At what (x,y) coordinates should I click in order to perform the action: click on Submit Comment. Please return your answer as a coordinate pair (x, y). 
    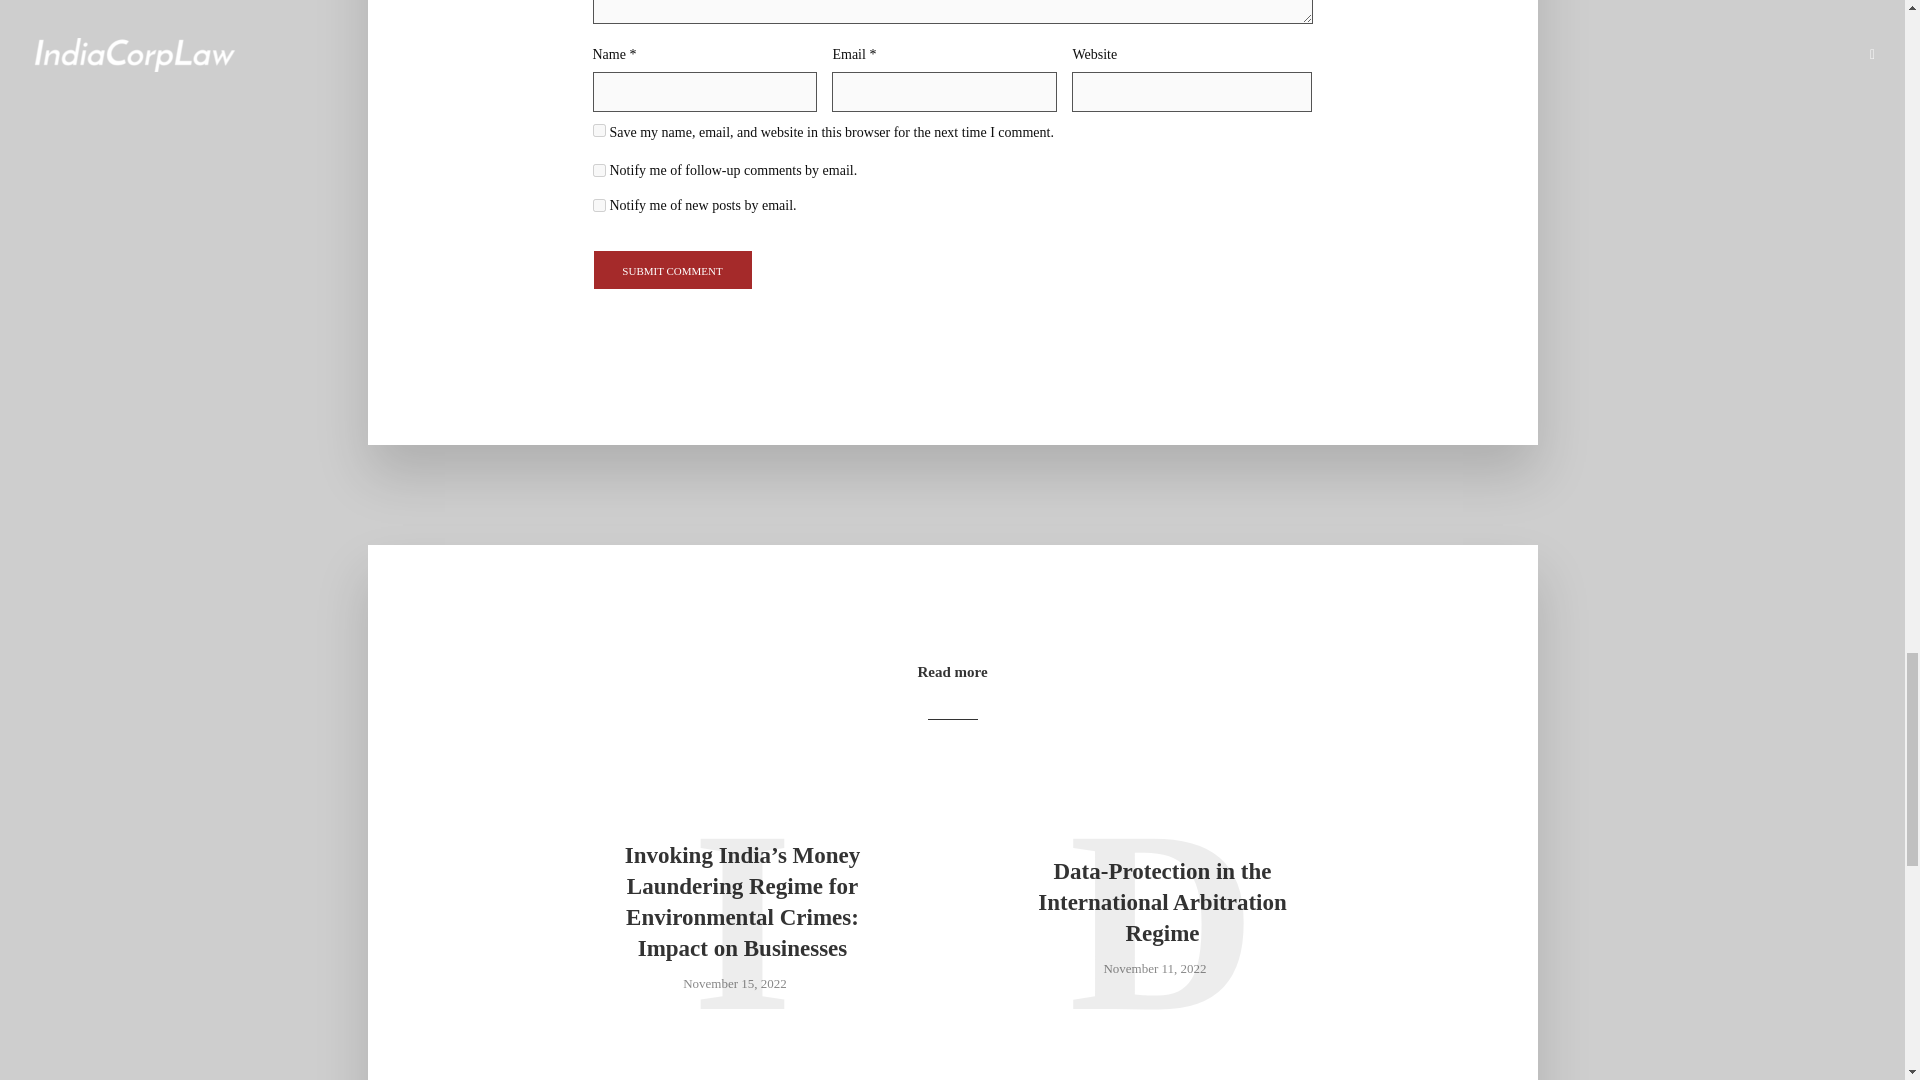
    Looking at the image, I should click on (672, 270).